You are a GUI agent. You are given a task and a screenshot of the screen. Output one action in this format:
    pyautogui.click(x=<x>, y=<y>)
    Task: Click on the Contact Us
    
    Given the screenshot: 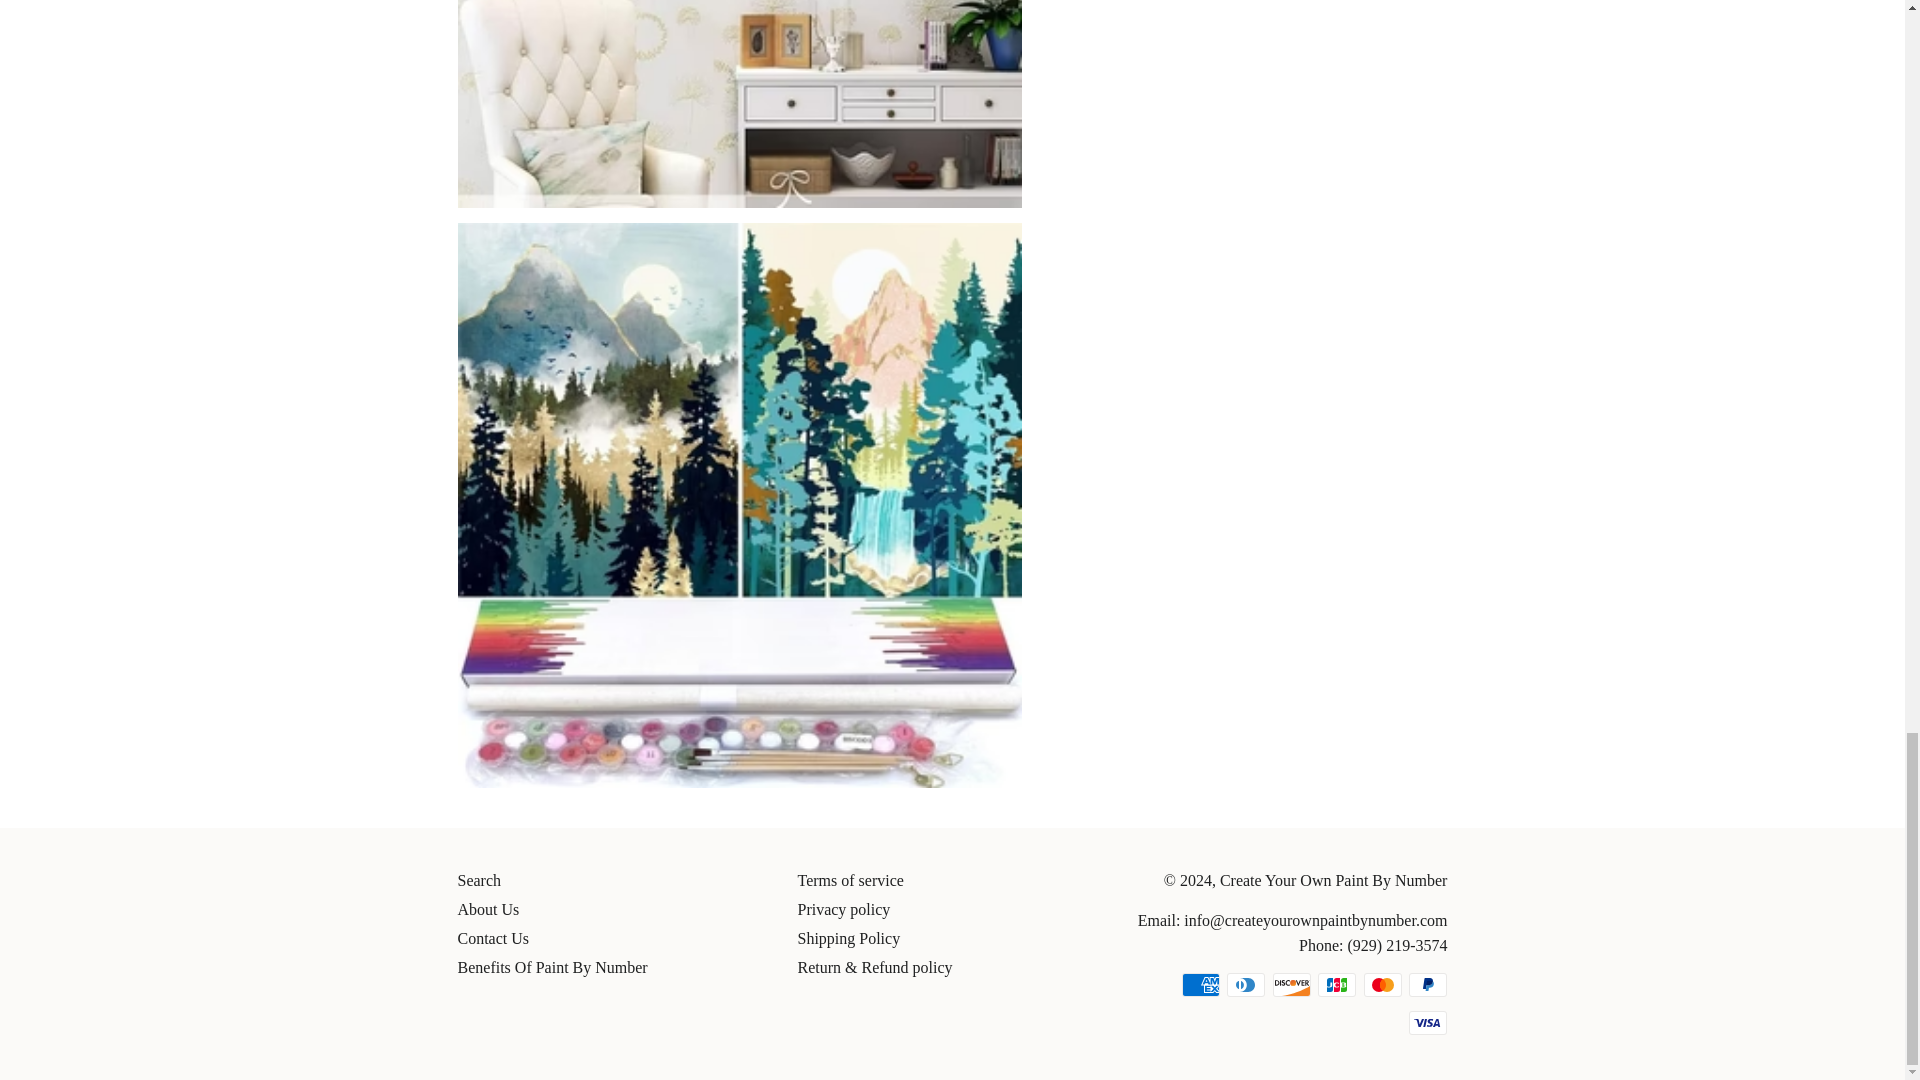 What is the action you would take?
    pyautogui.click(x=494, y=938)
    